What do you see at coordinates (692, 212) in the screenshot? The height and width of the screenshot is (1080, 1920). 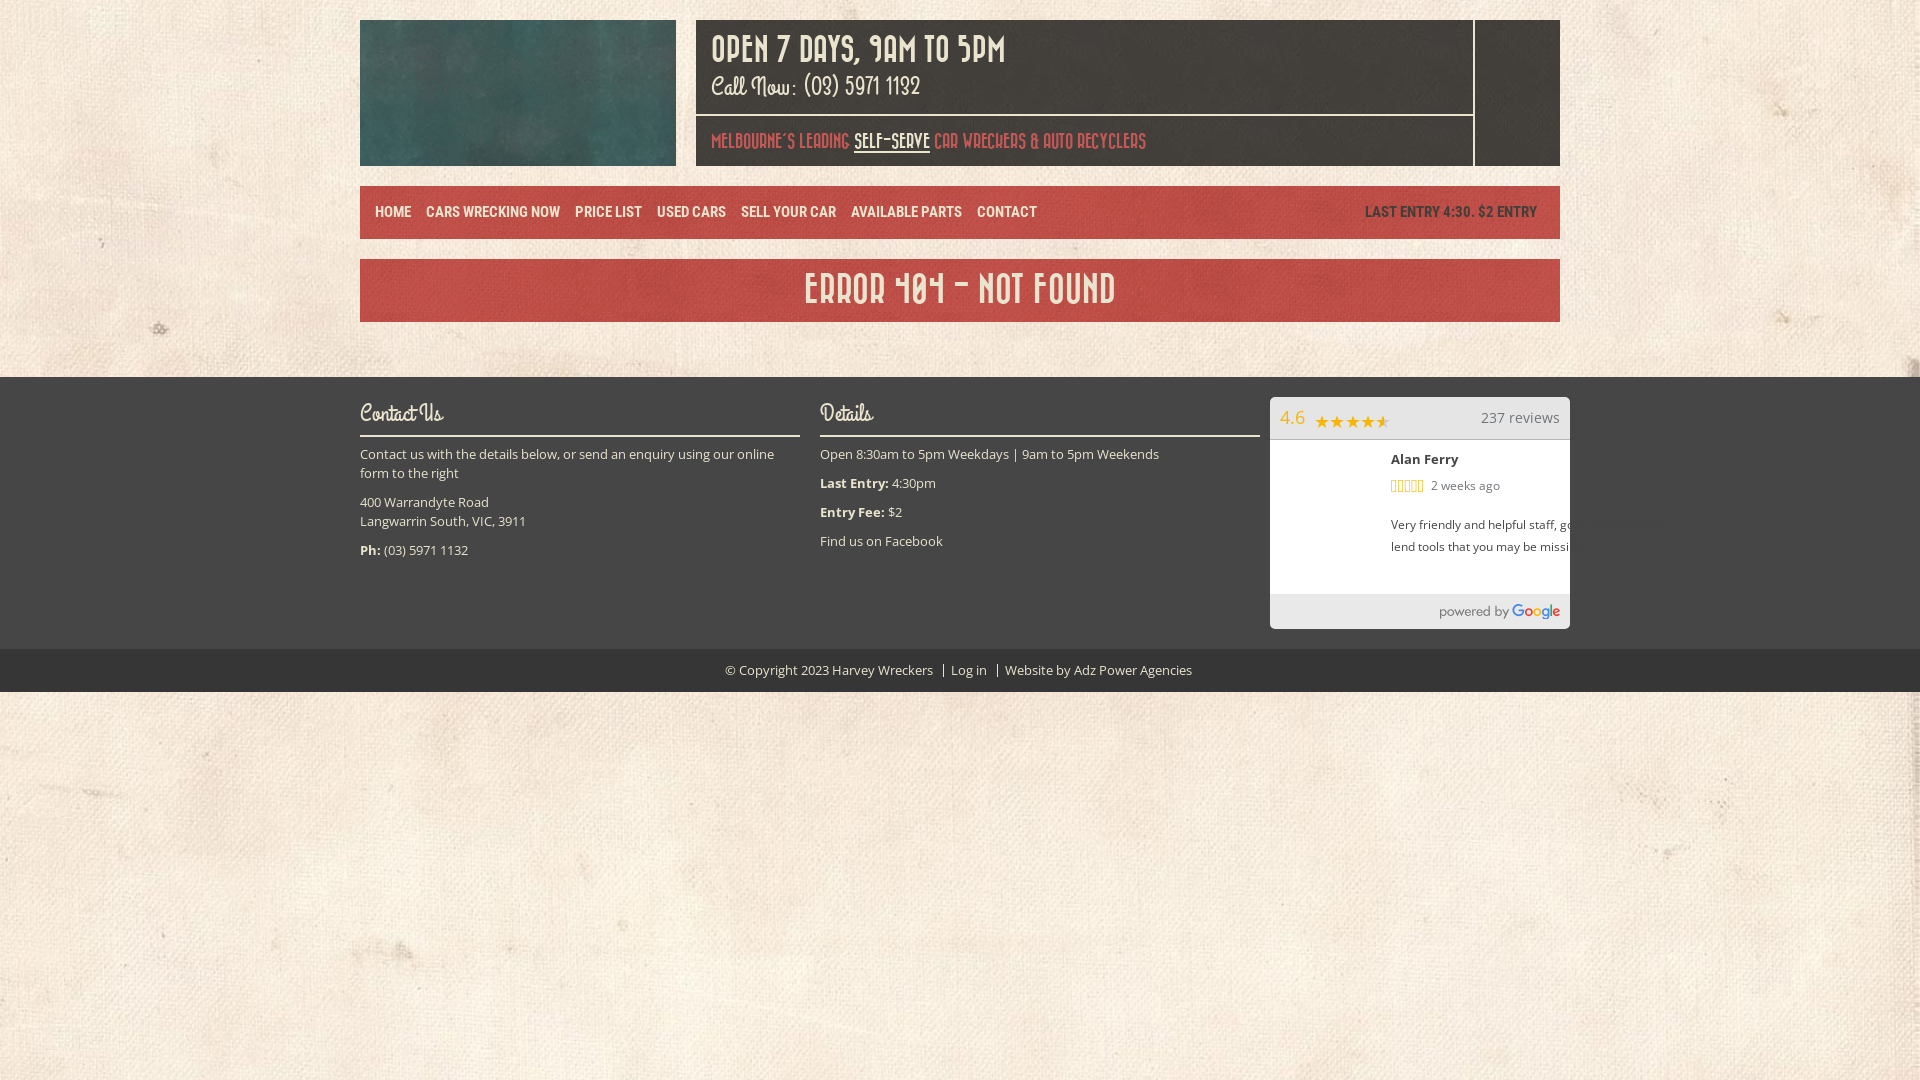 I see `USED CARS` at bounding box center [692, 212].